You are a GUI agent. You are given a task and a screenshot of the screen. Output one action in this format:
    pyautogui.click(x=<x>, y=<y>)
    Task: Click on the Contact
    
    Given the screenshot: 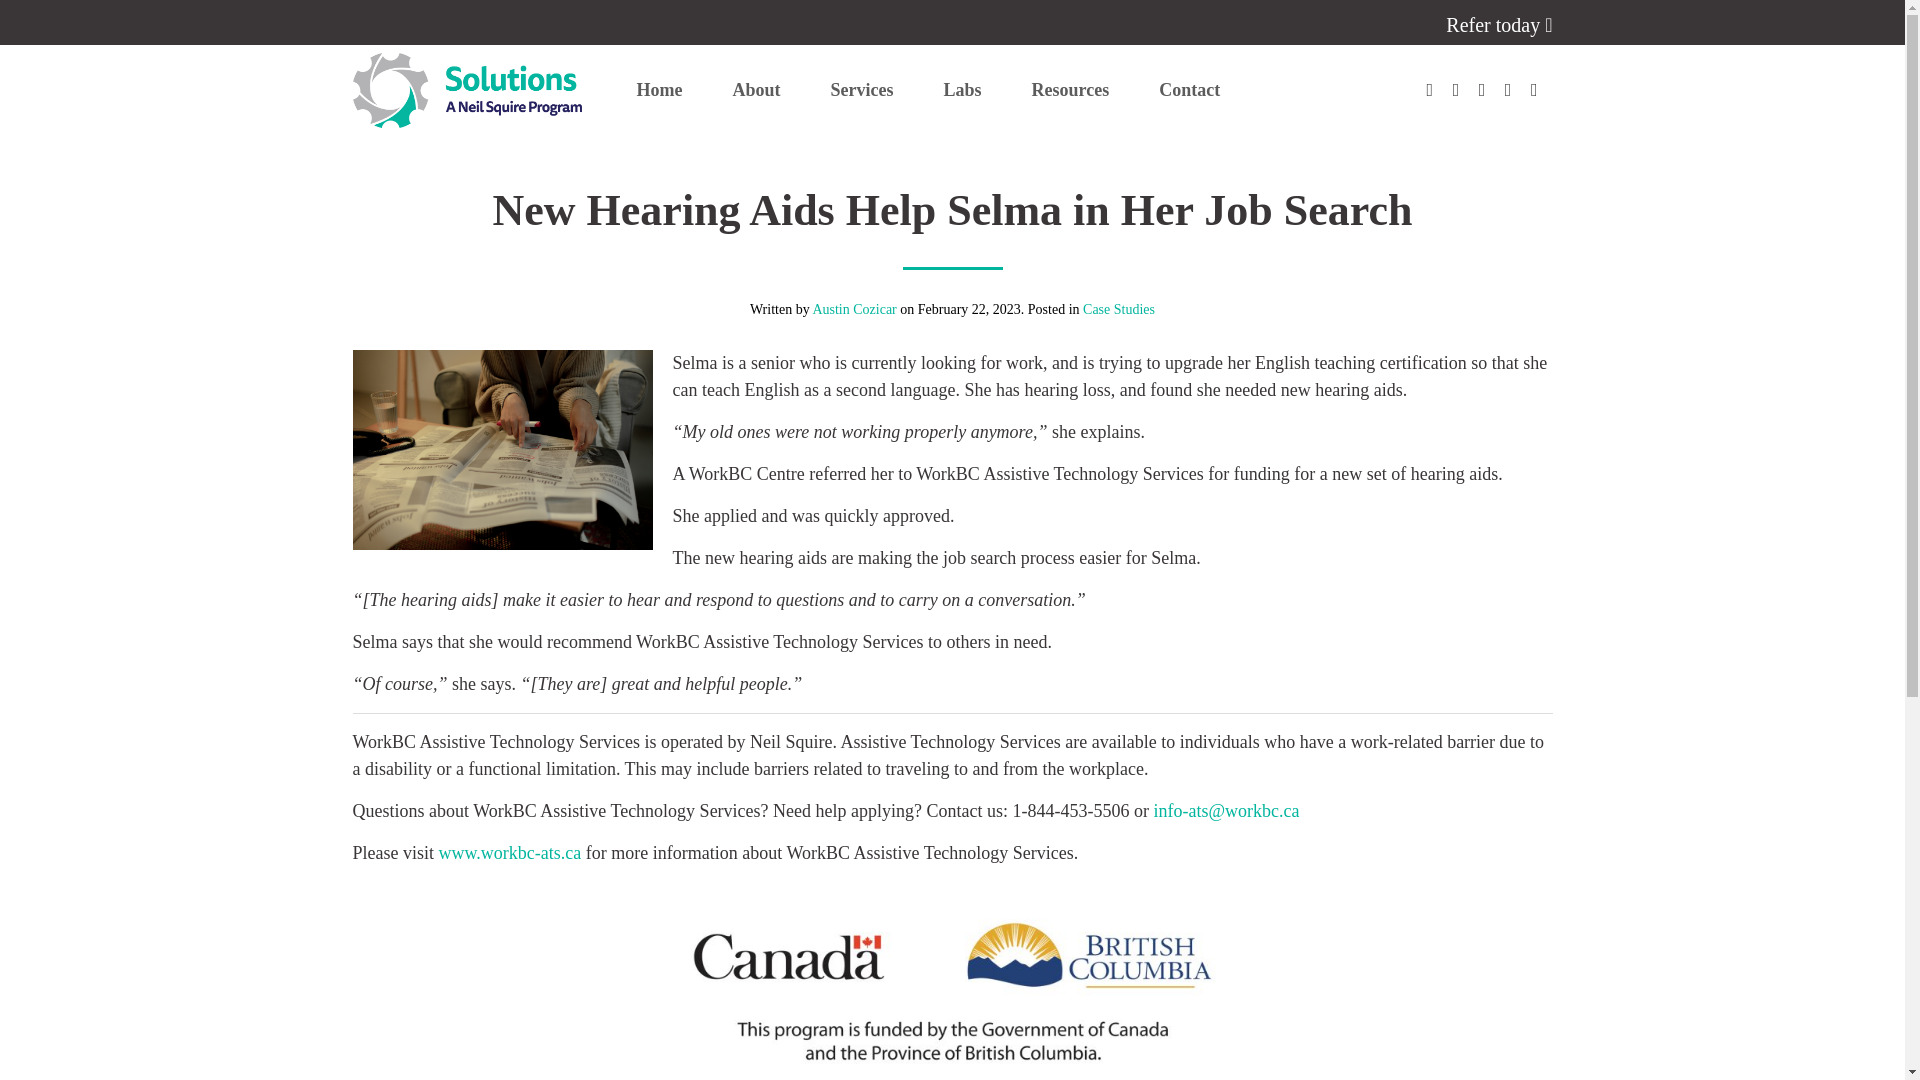 What is the action you would take?
    pyautogui.click(x=1189, y=90)
    